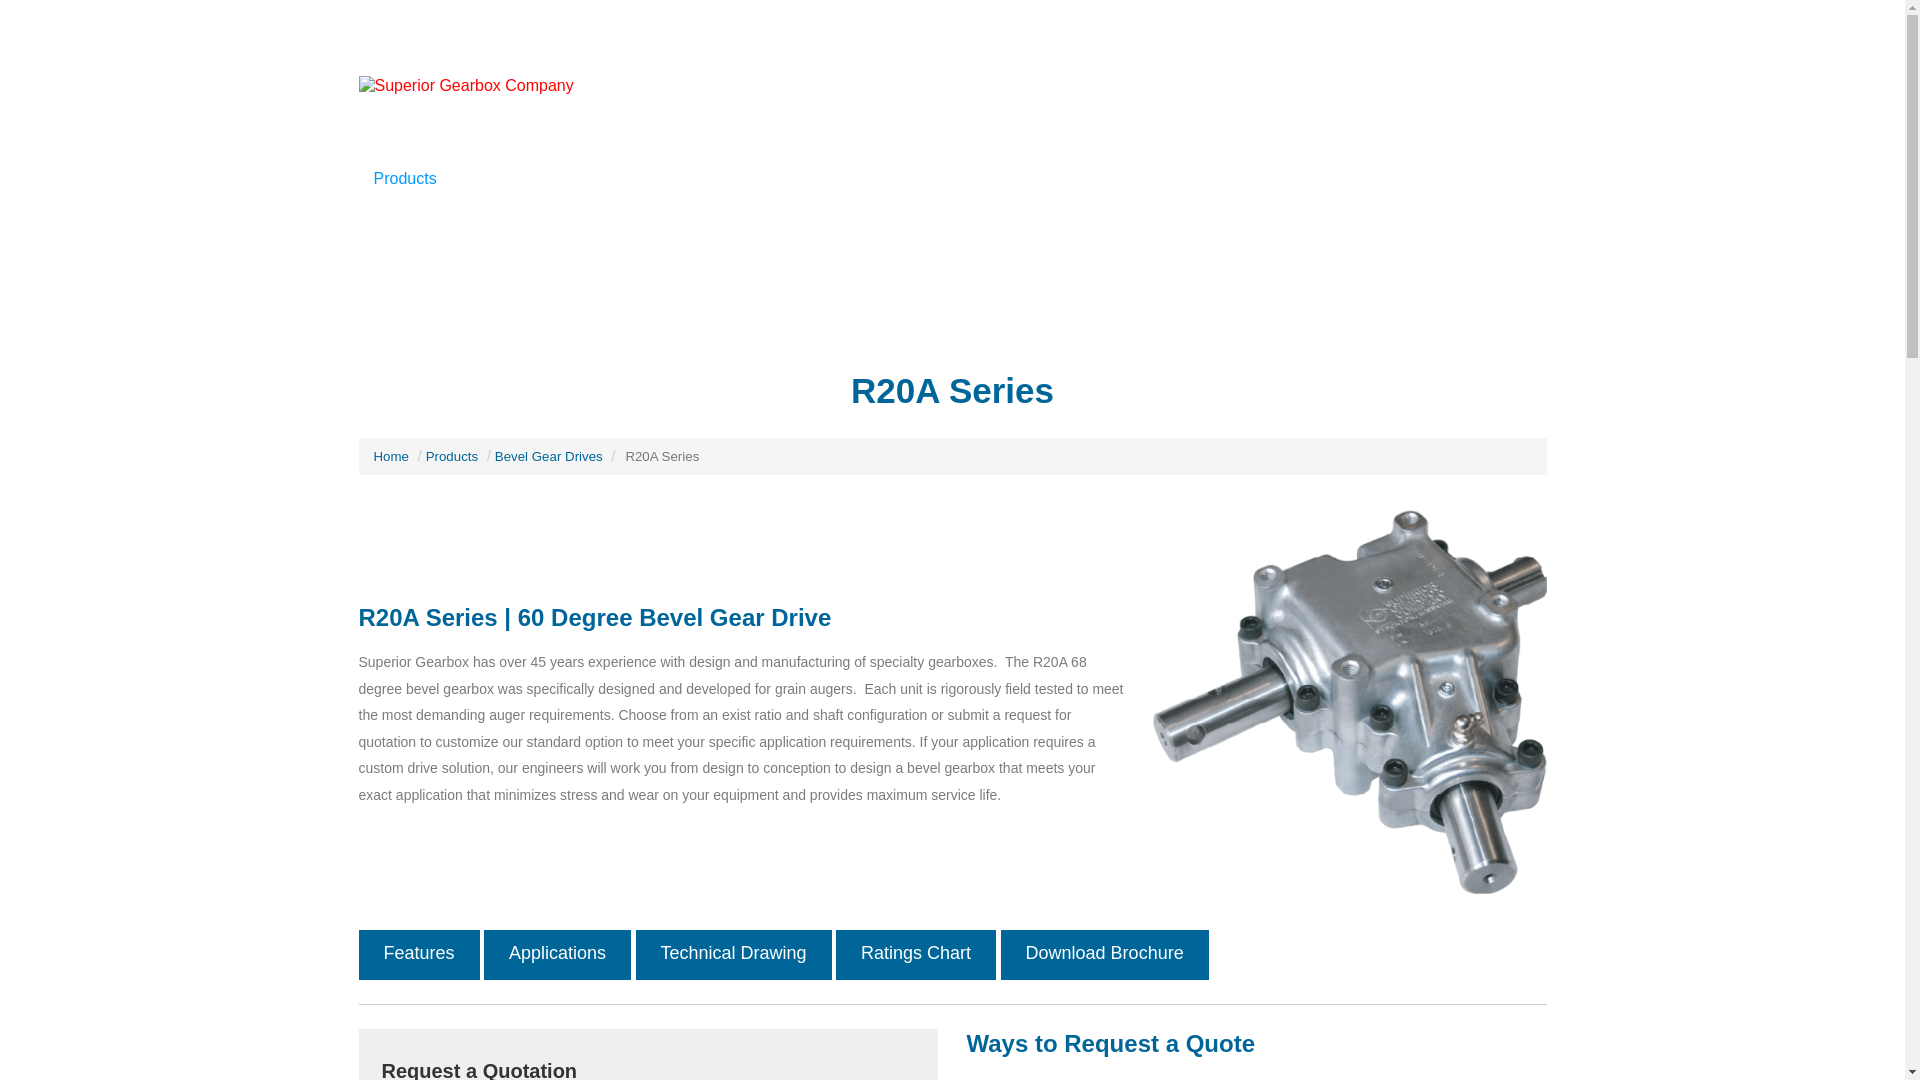  I want to click on 3D CAD, so click(1406, 179).